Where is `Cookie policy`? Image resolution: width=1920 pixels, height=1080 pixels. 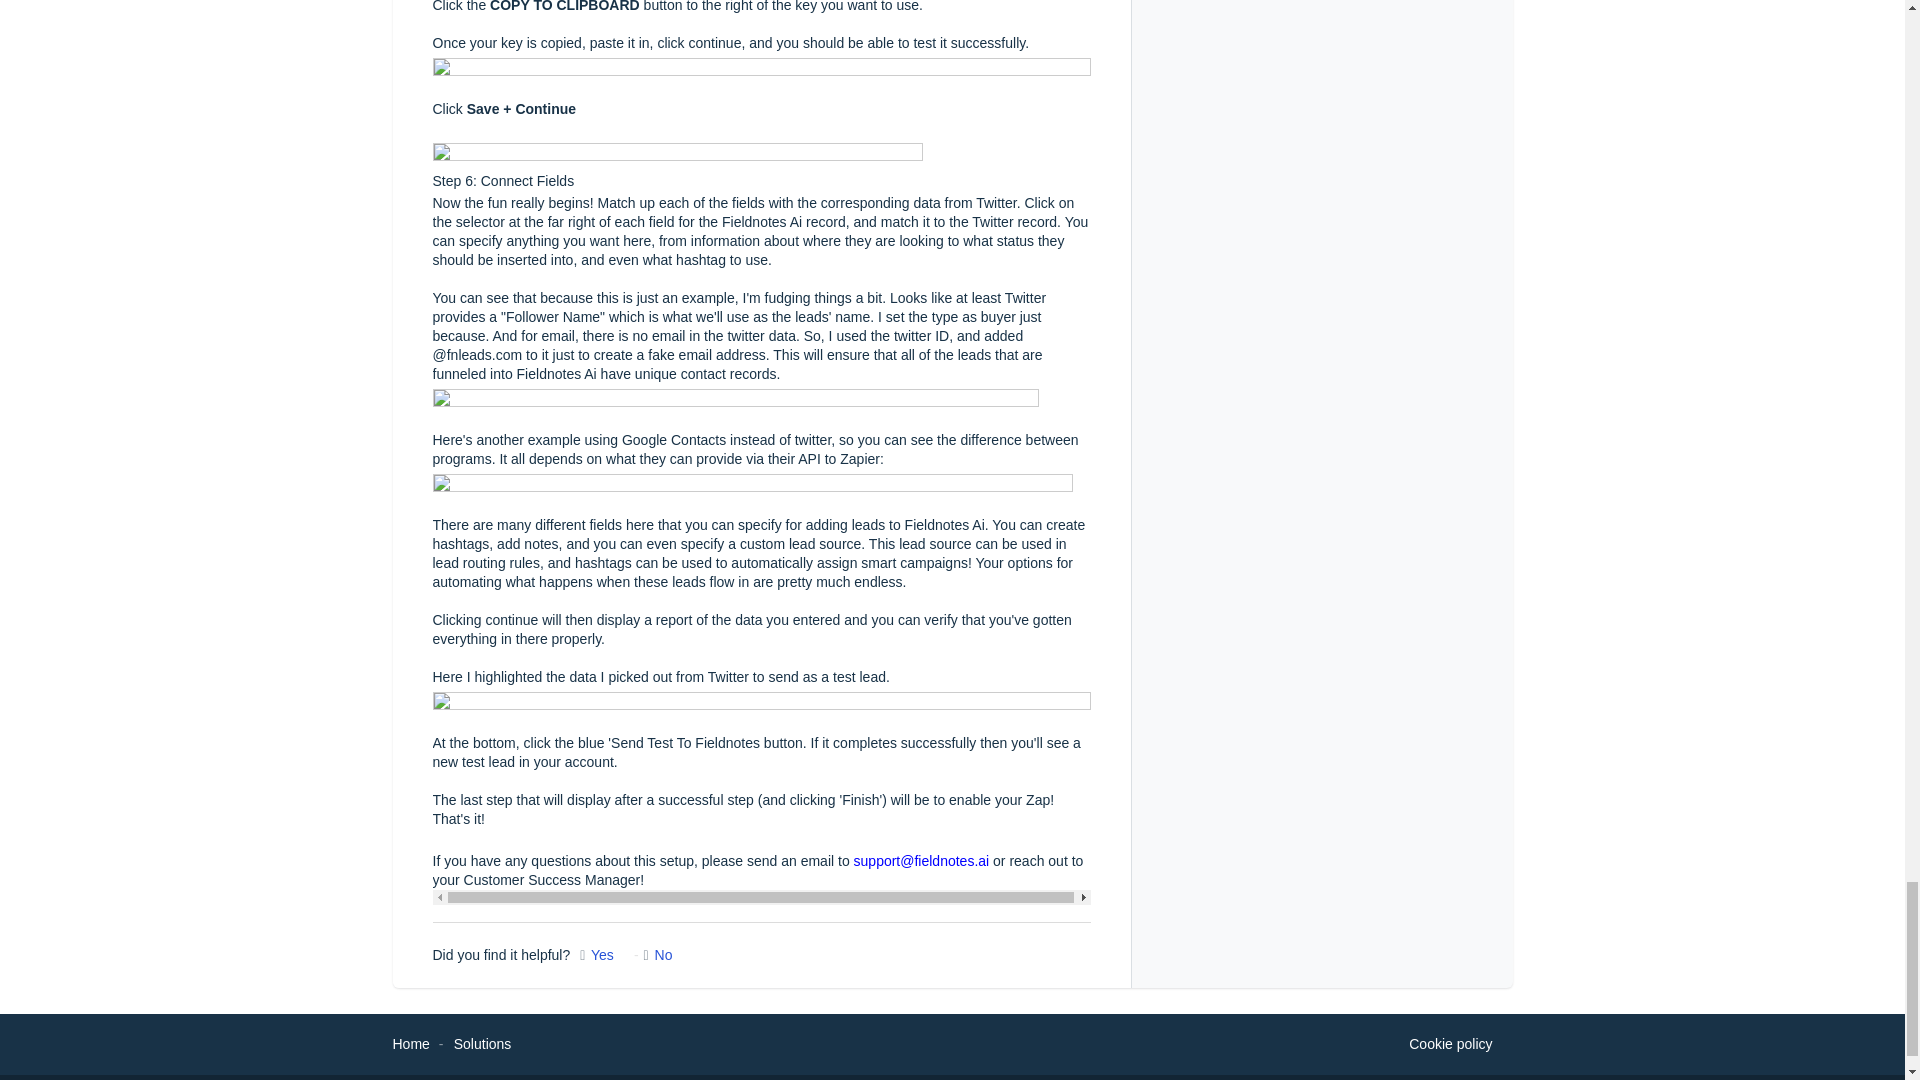
Cookie policy is located at coordinates (1450, 1044).